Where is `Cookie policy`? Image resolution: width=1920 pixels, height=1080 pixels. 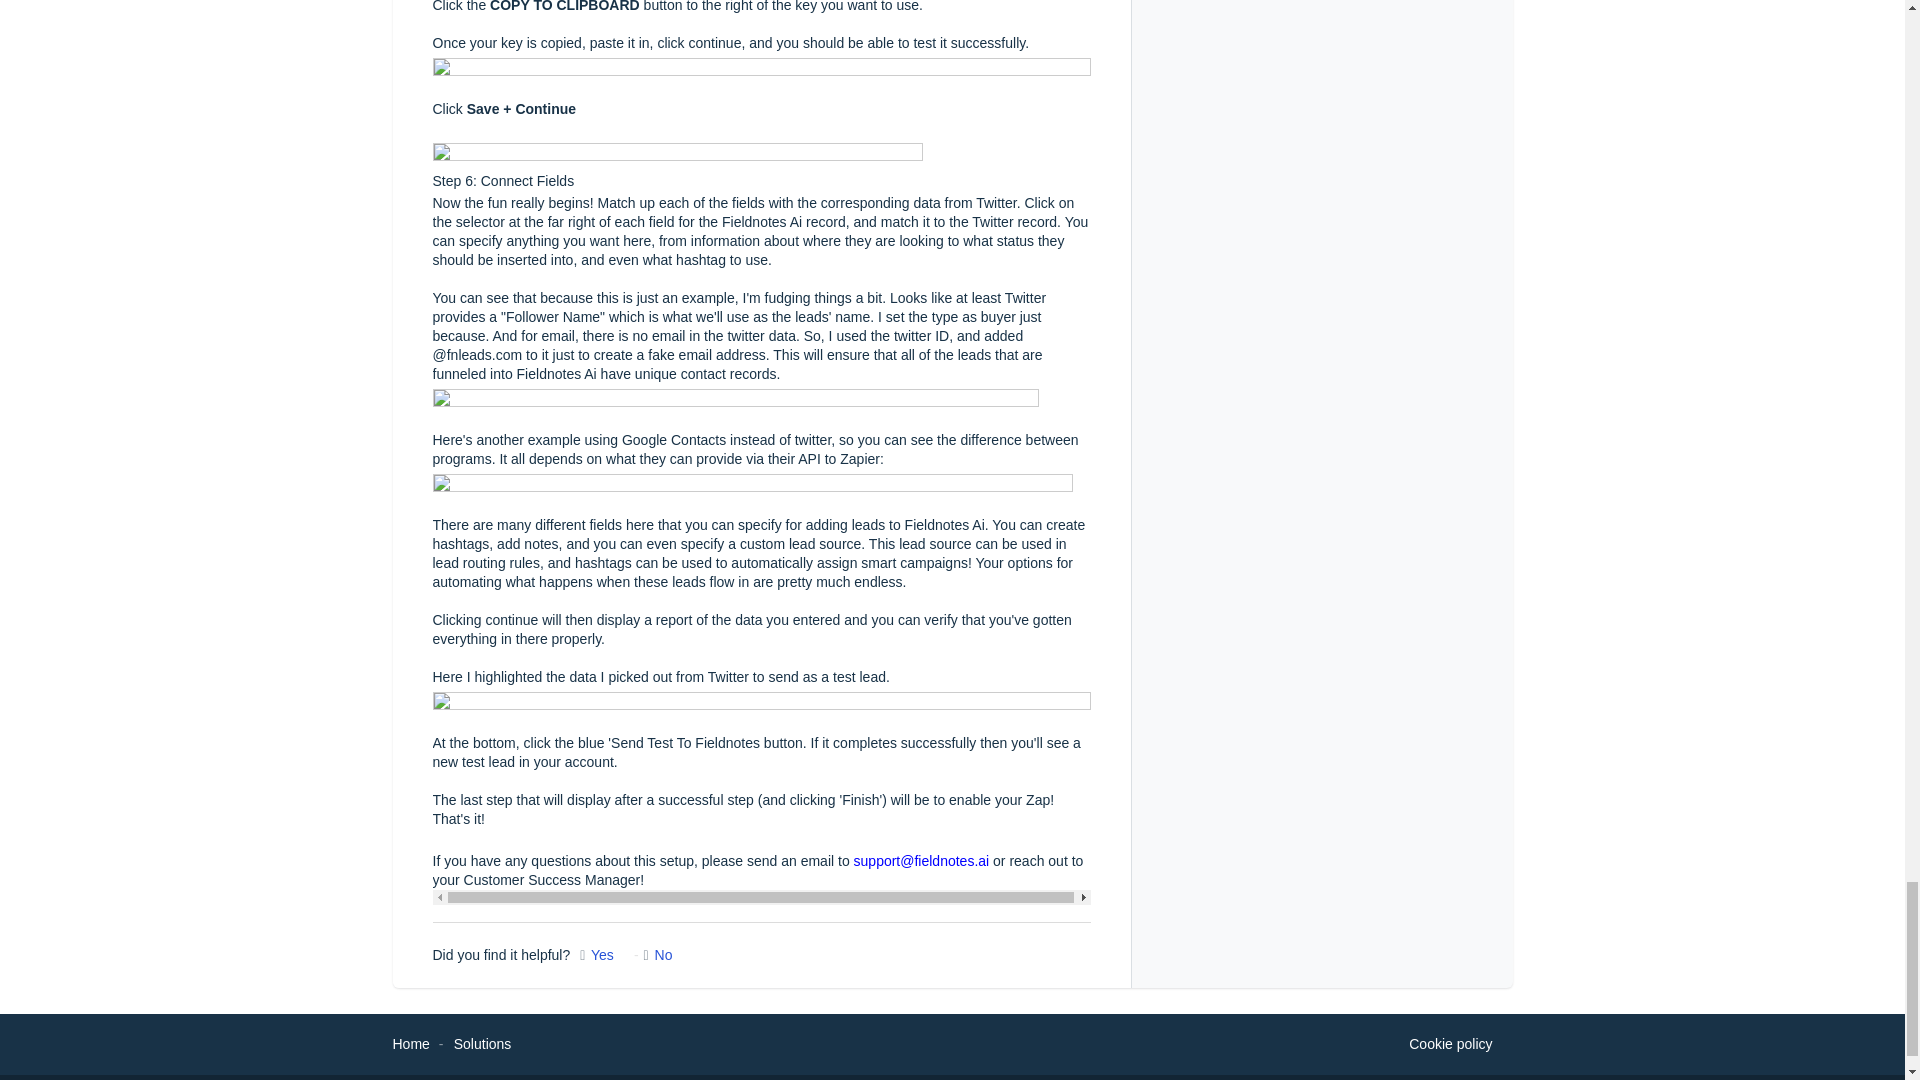
Cookie policy is located at coordinates (1450, 1044).